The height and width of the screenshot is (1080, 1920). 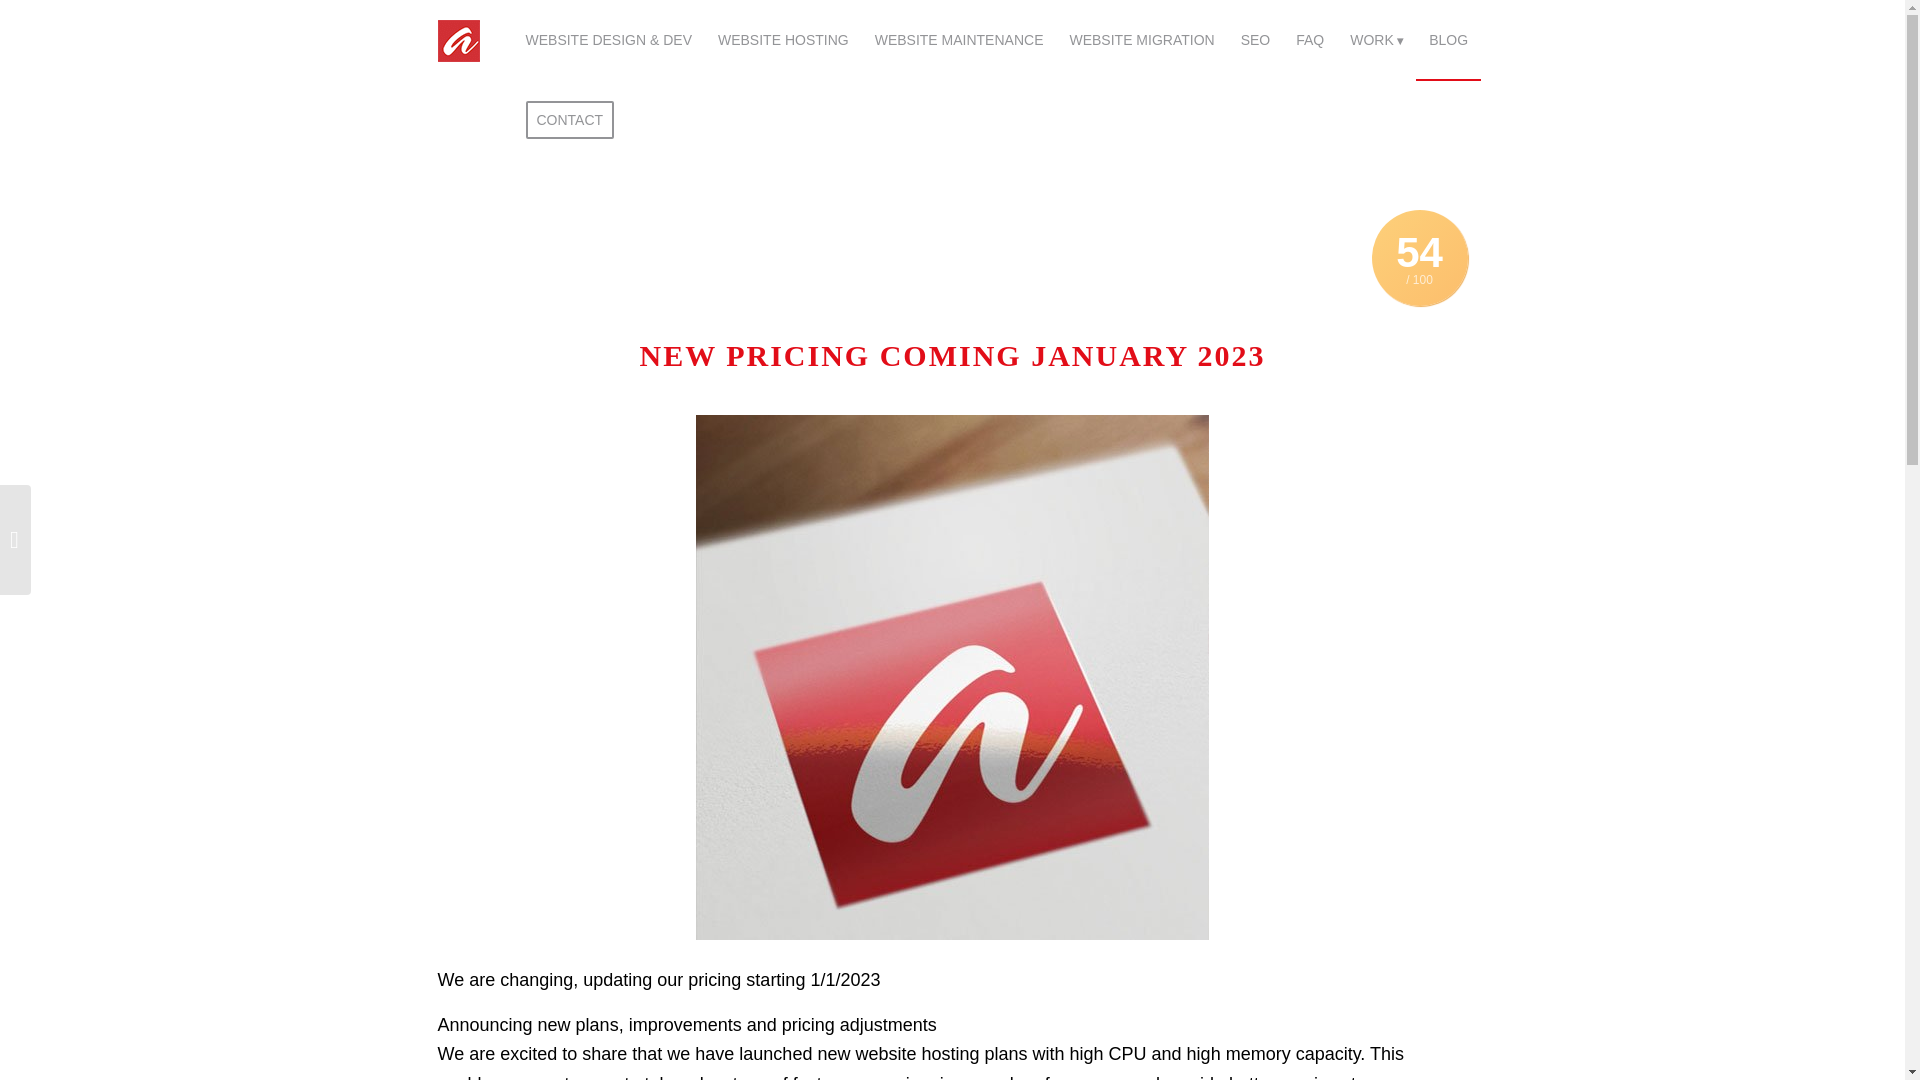 What do you see at coordinates (1141, 40) in the screenshot?
I see `WEBSITE MIGRATION` at bounding box center [1141, 40].